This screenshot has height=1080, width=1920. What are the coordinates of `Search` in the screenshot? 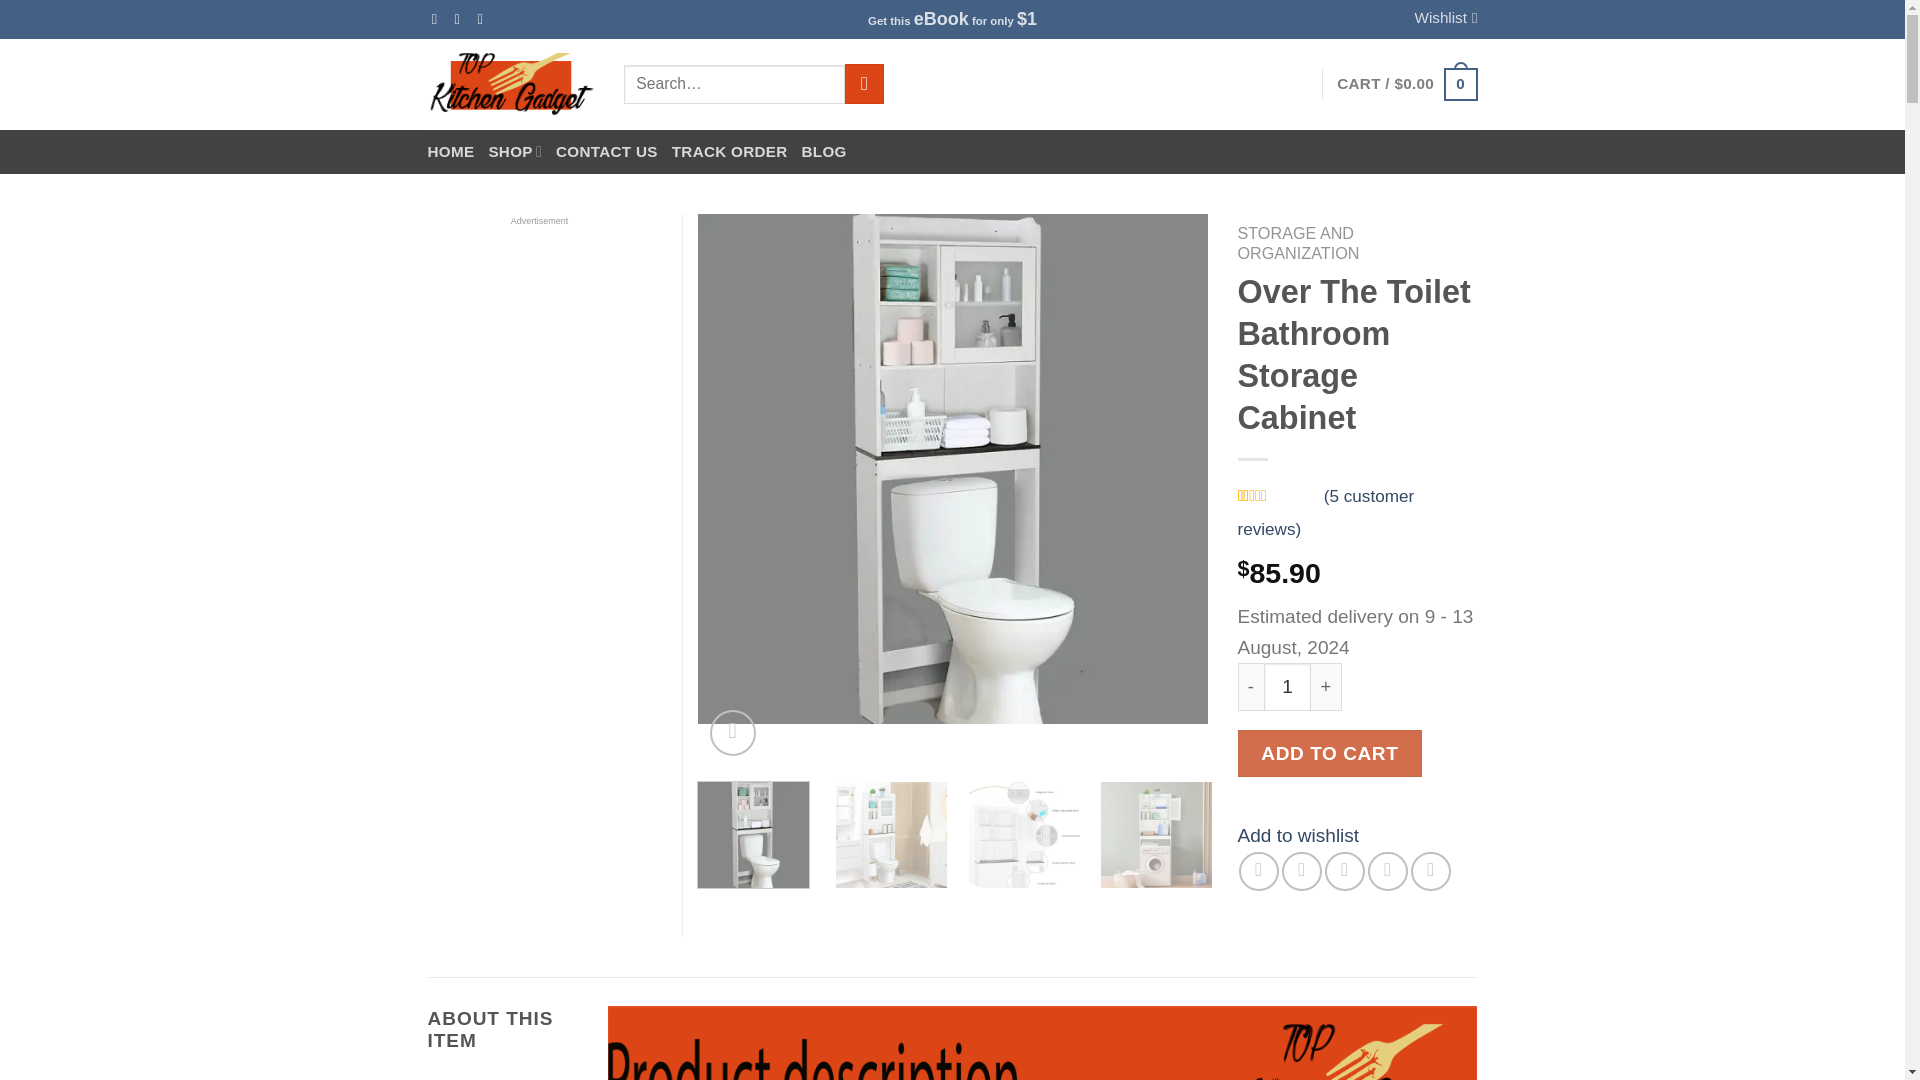 It's located at (864, 83).